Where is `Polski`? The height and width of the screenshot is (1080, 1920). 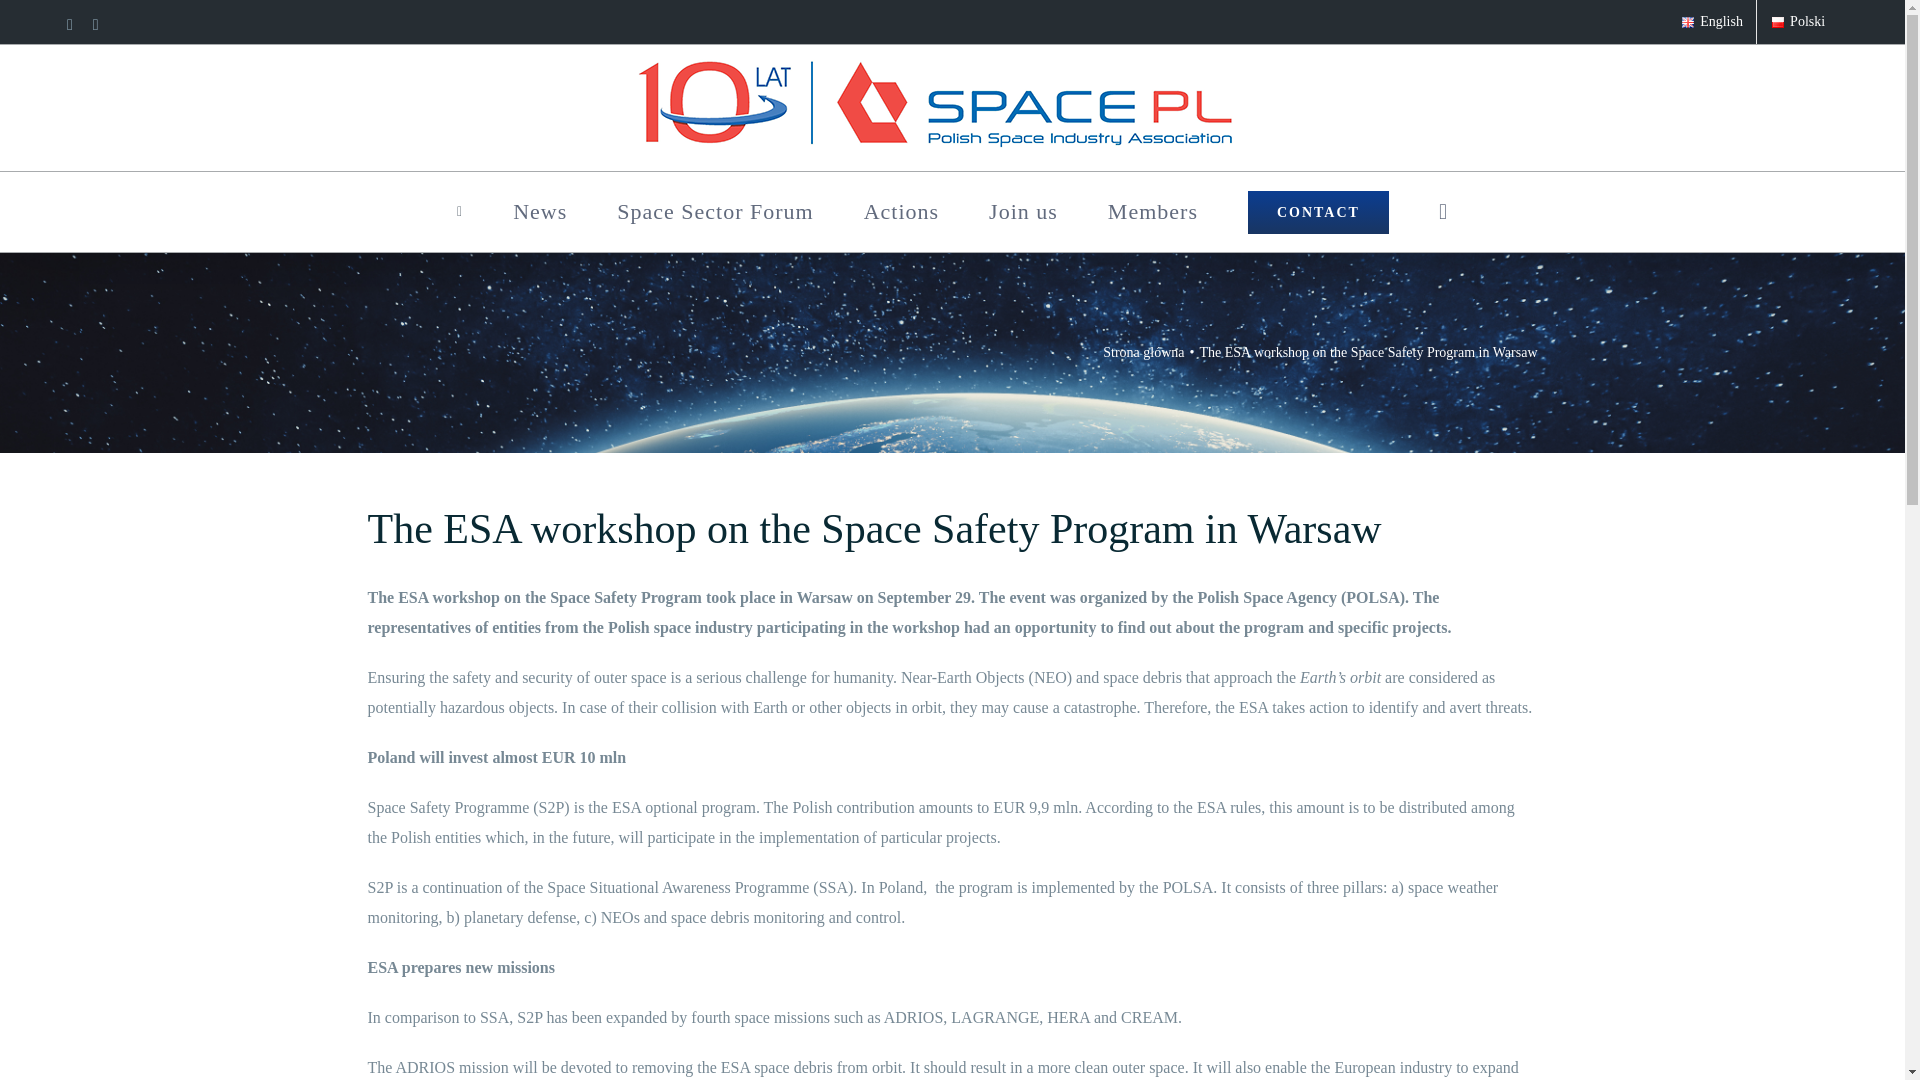
Polski is located at coordinates (1796, 22).